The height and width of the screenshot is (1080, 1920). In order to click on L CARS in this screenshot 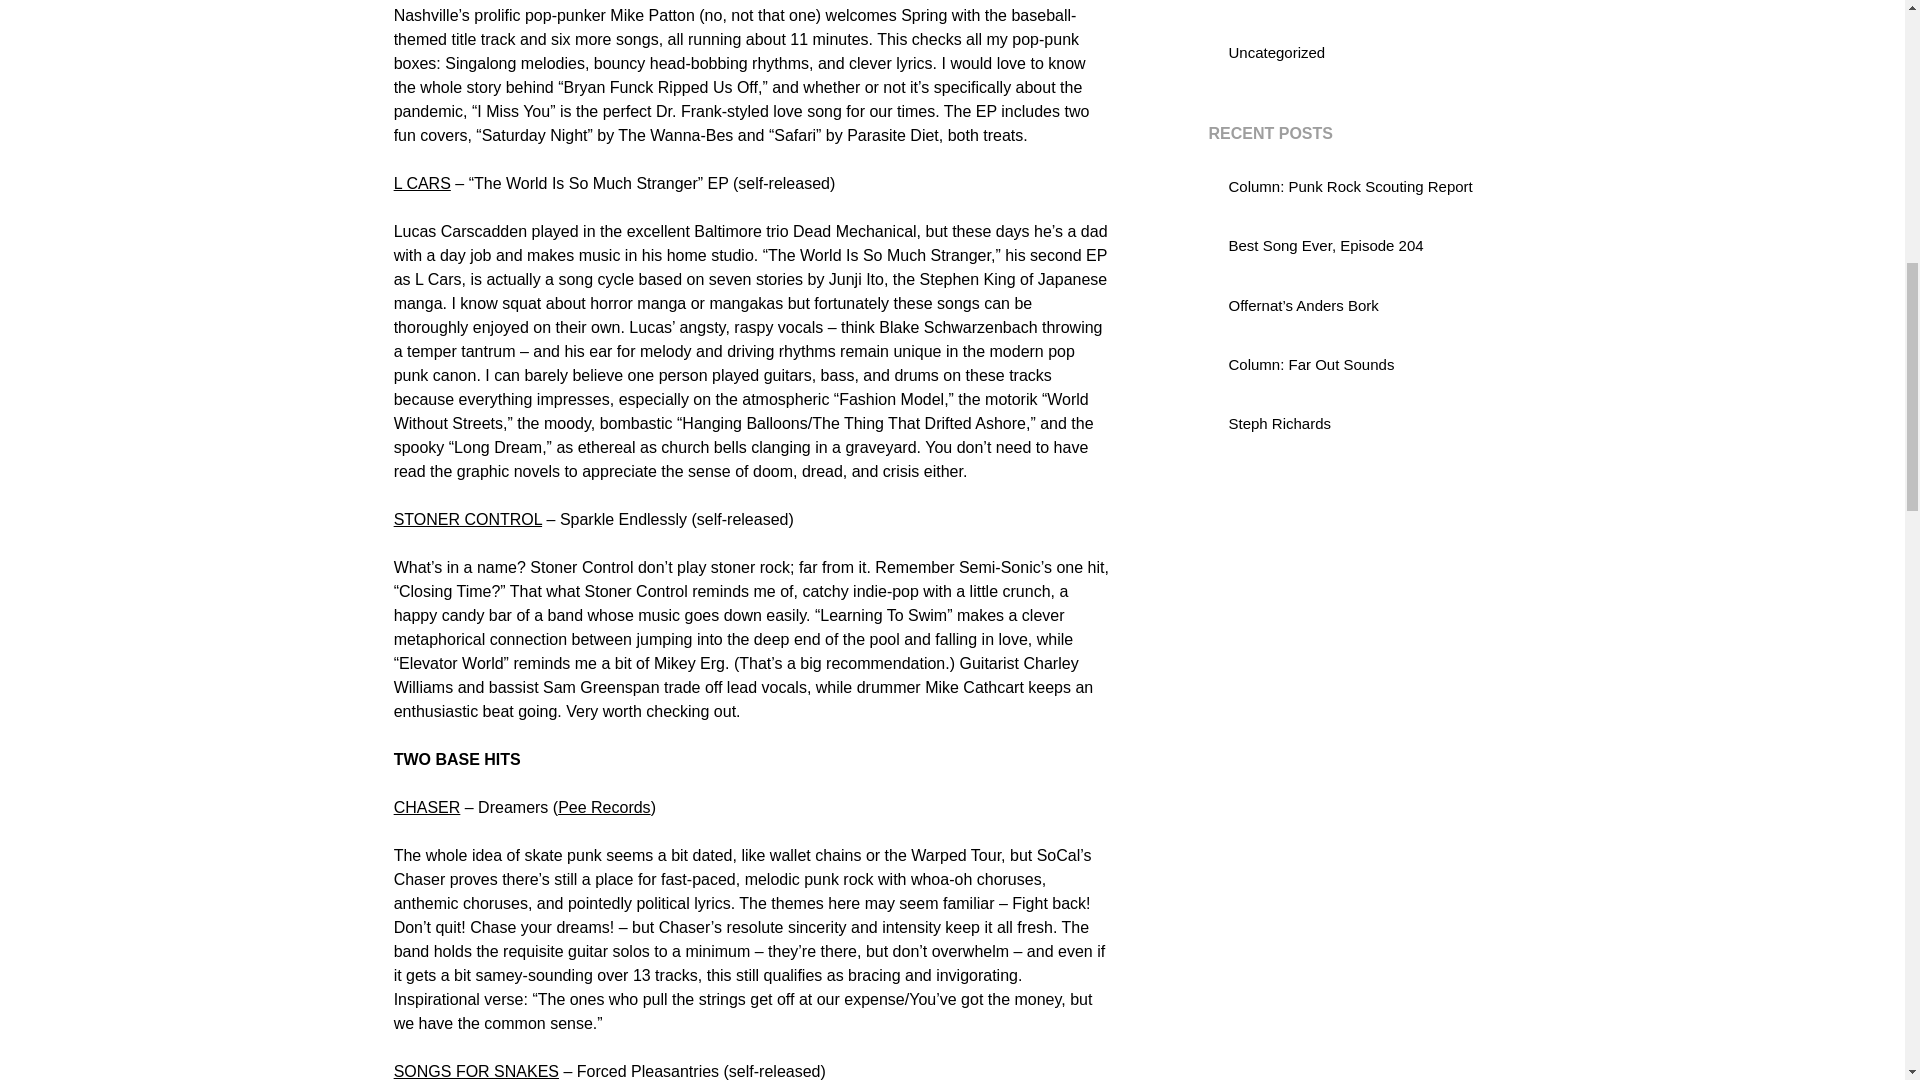, I will do `click(422, 183)`.